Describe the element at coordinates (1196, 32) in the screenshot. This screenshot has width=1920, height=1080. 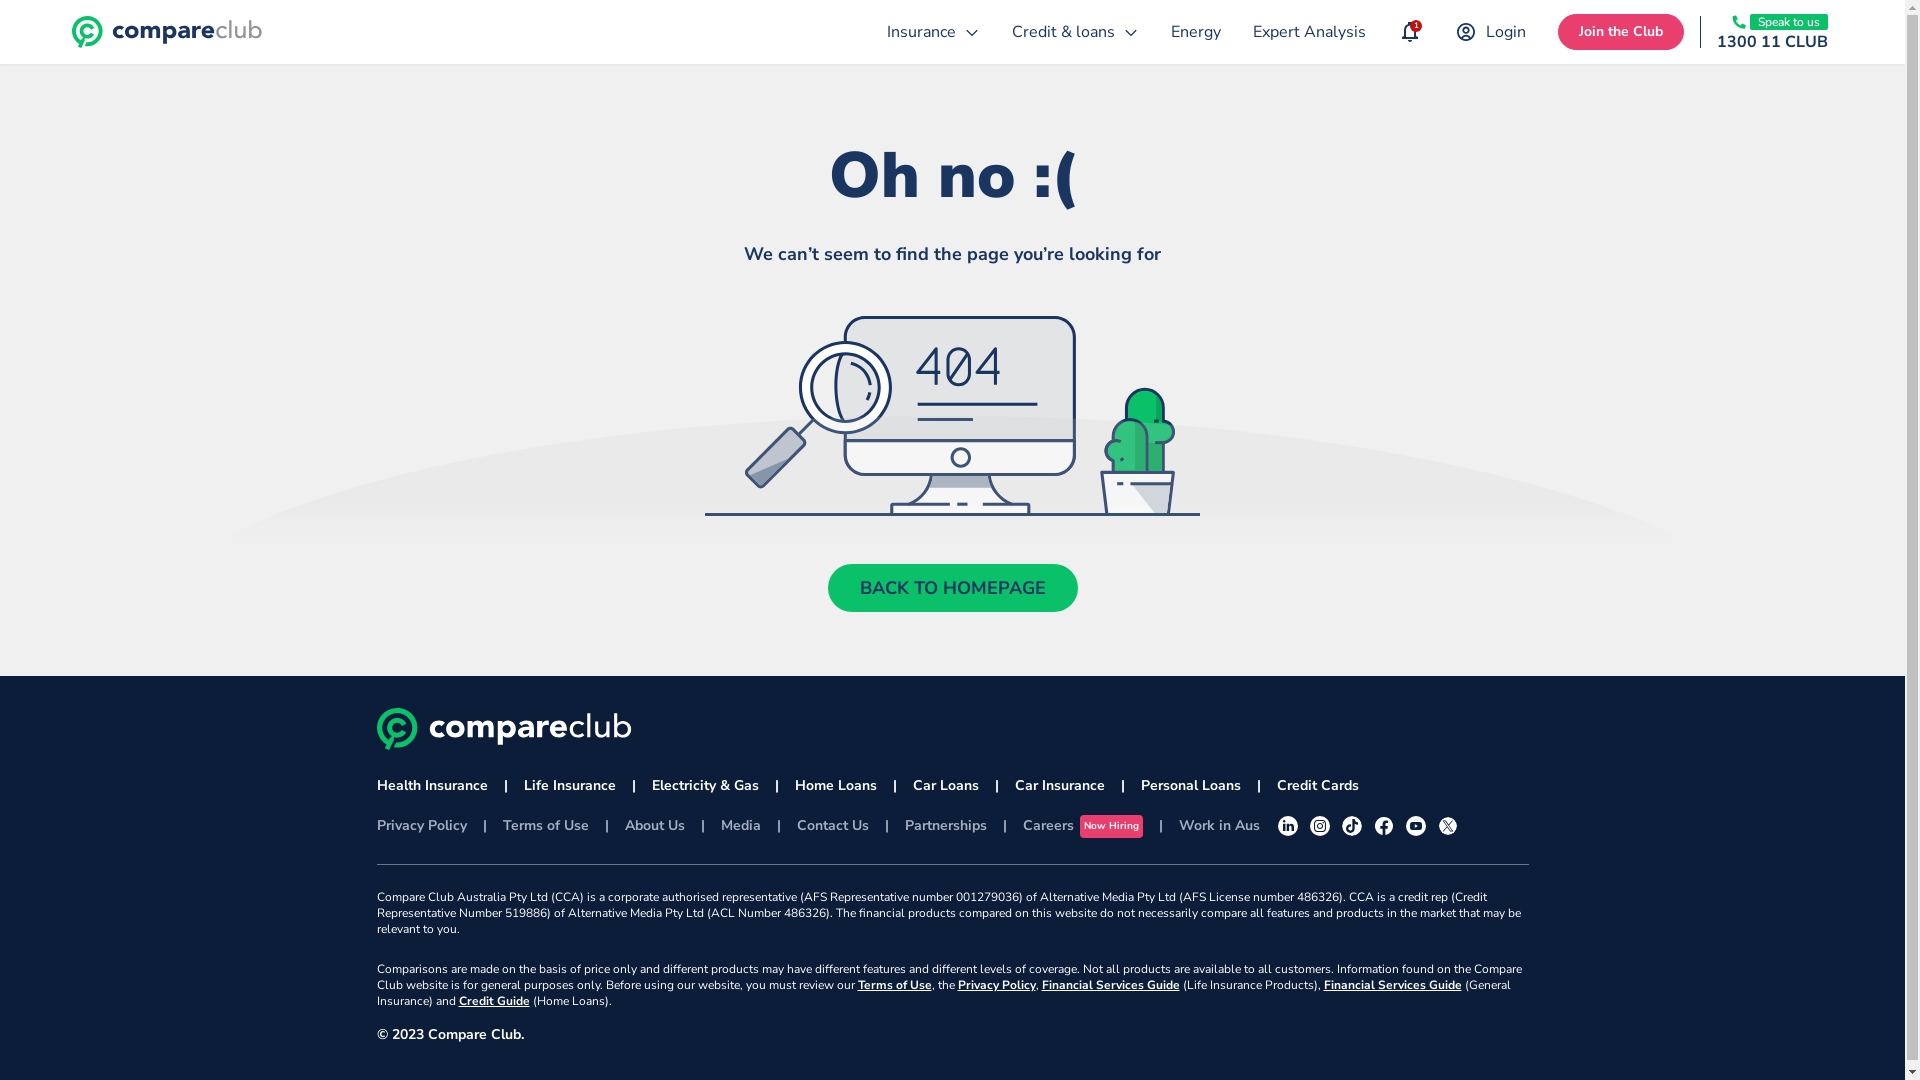
I see `Energy` at that location.